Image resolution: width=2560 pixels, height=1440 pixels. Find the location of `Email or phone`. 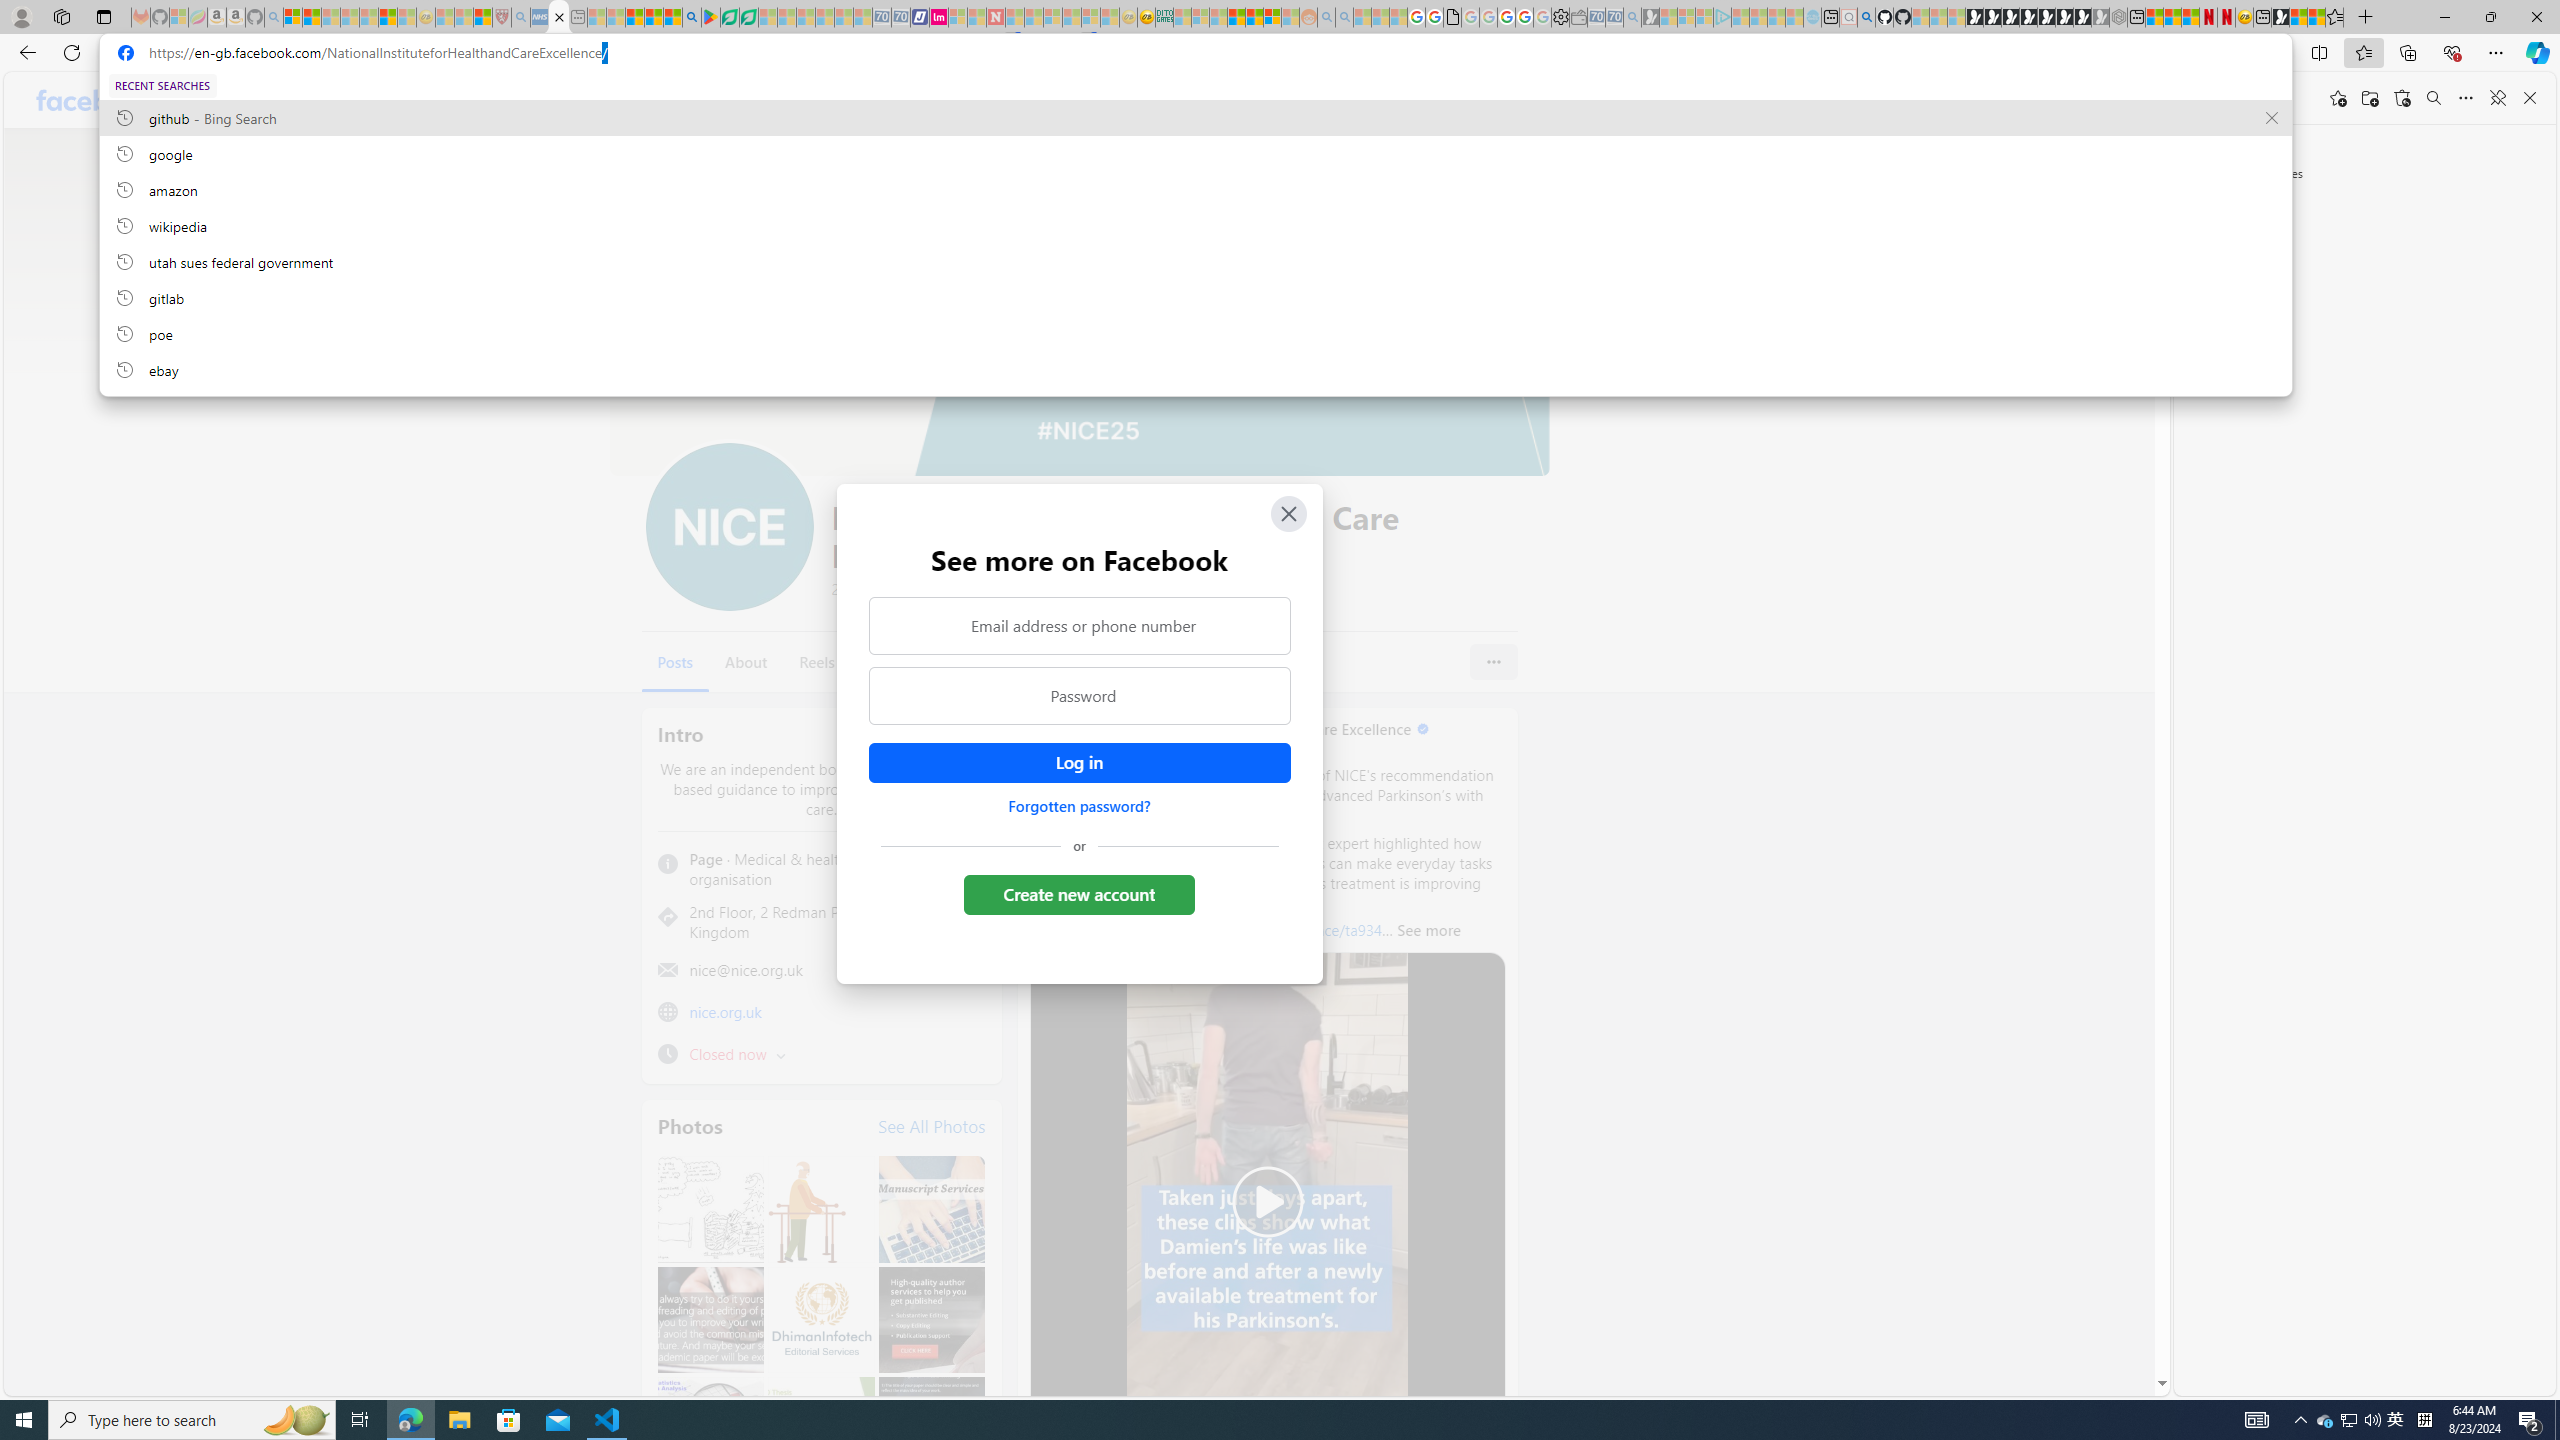

Email or phone is located at coordinates (1618, 100).